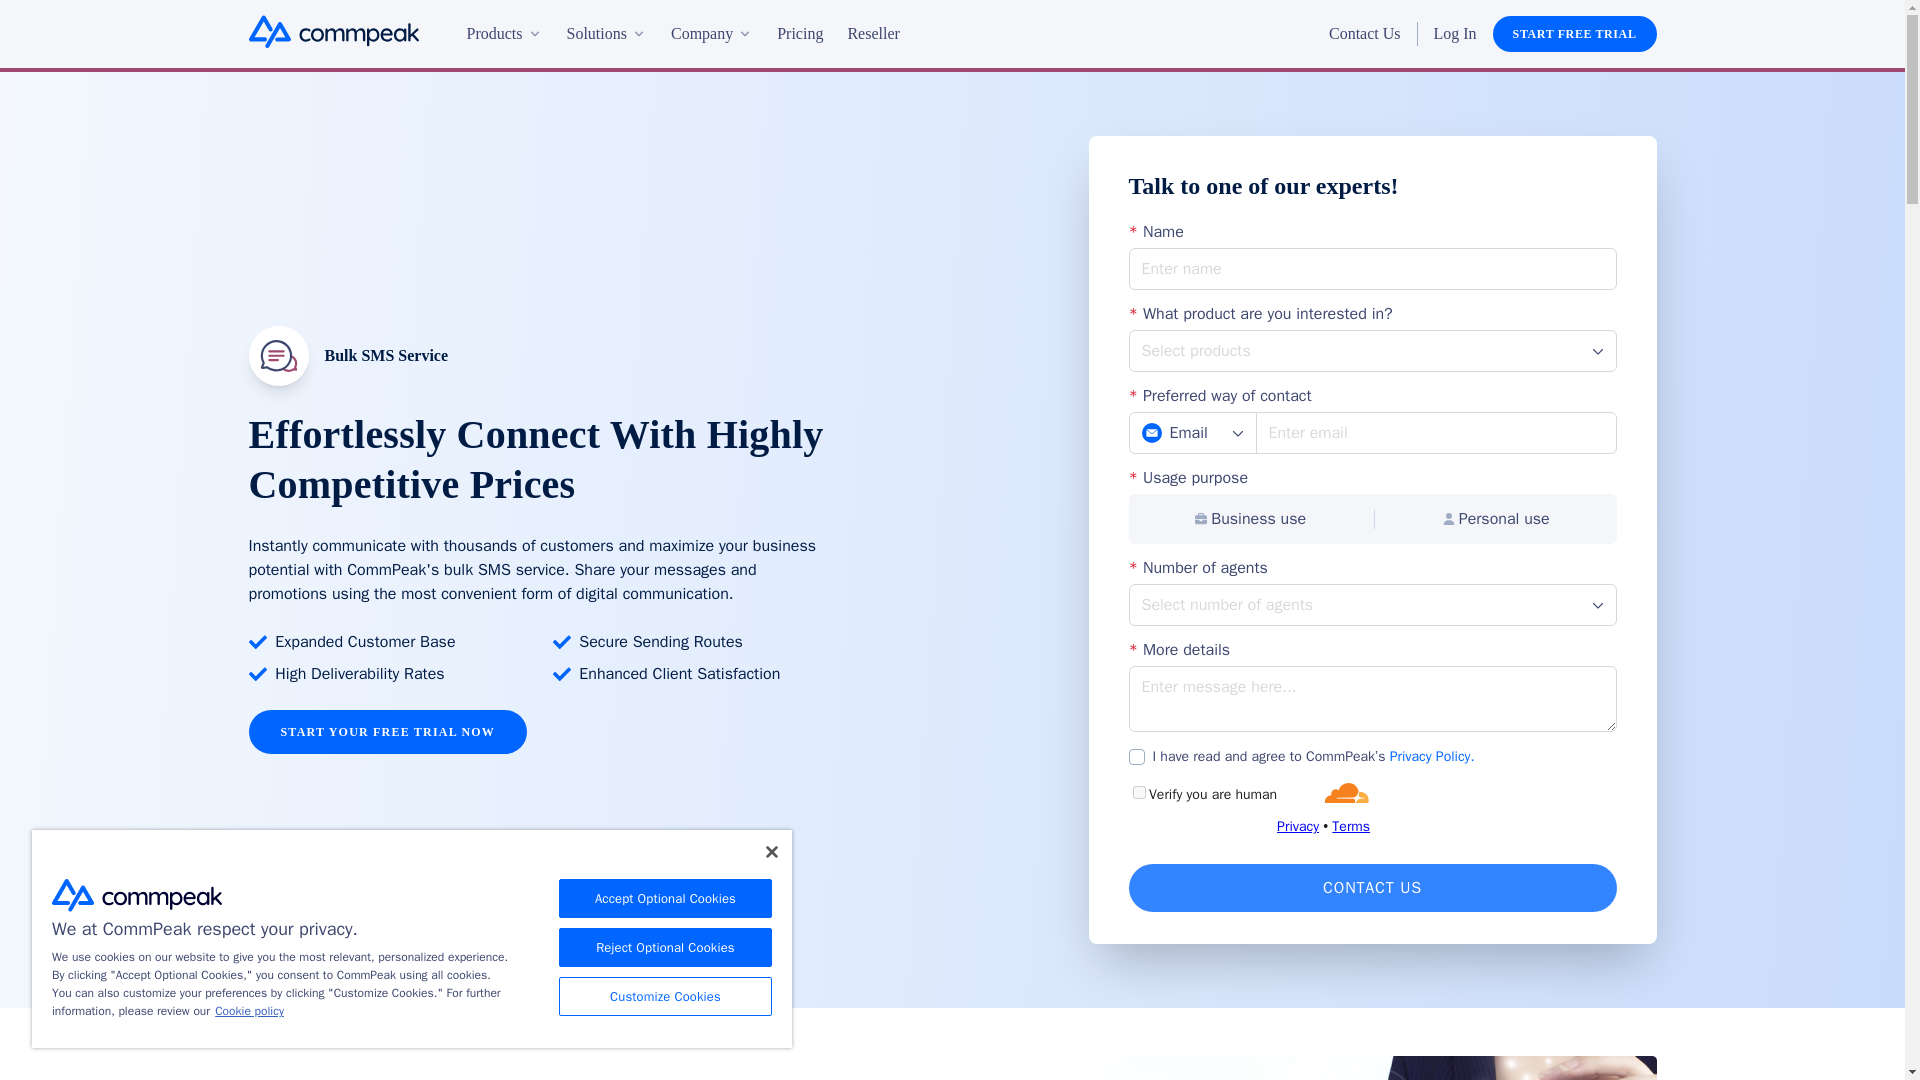 The height and width of the screenshot is (1080, 1920). I want to click on Privacy Policy., so click(1432, 756).